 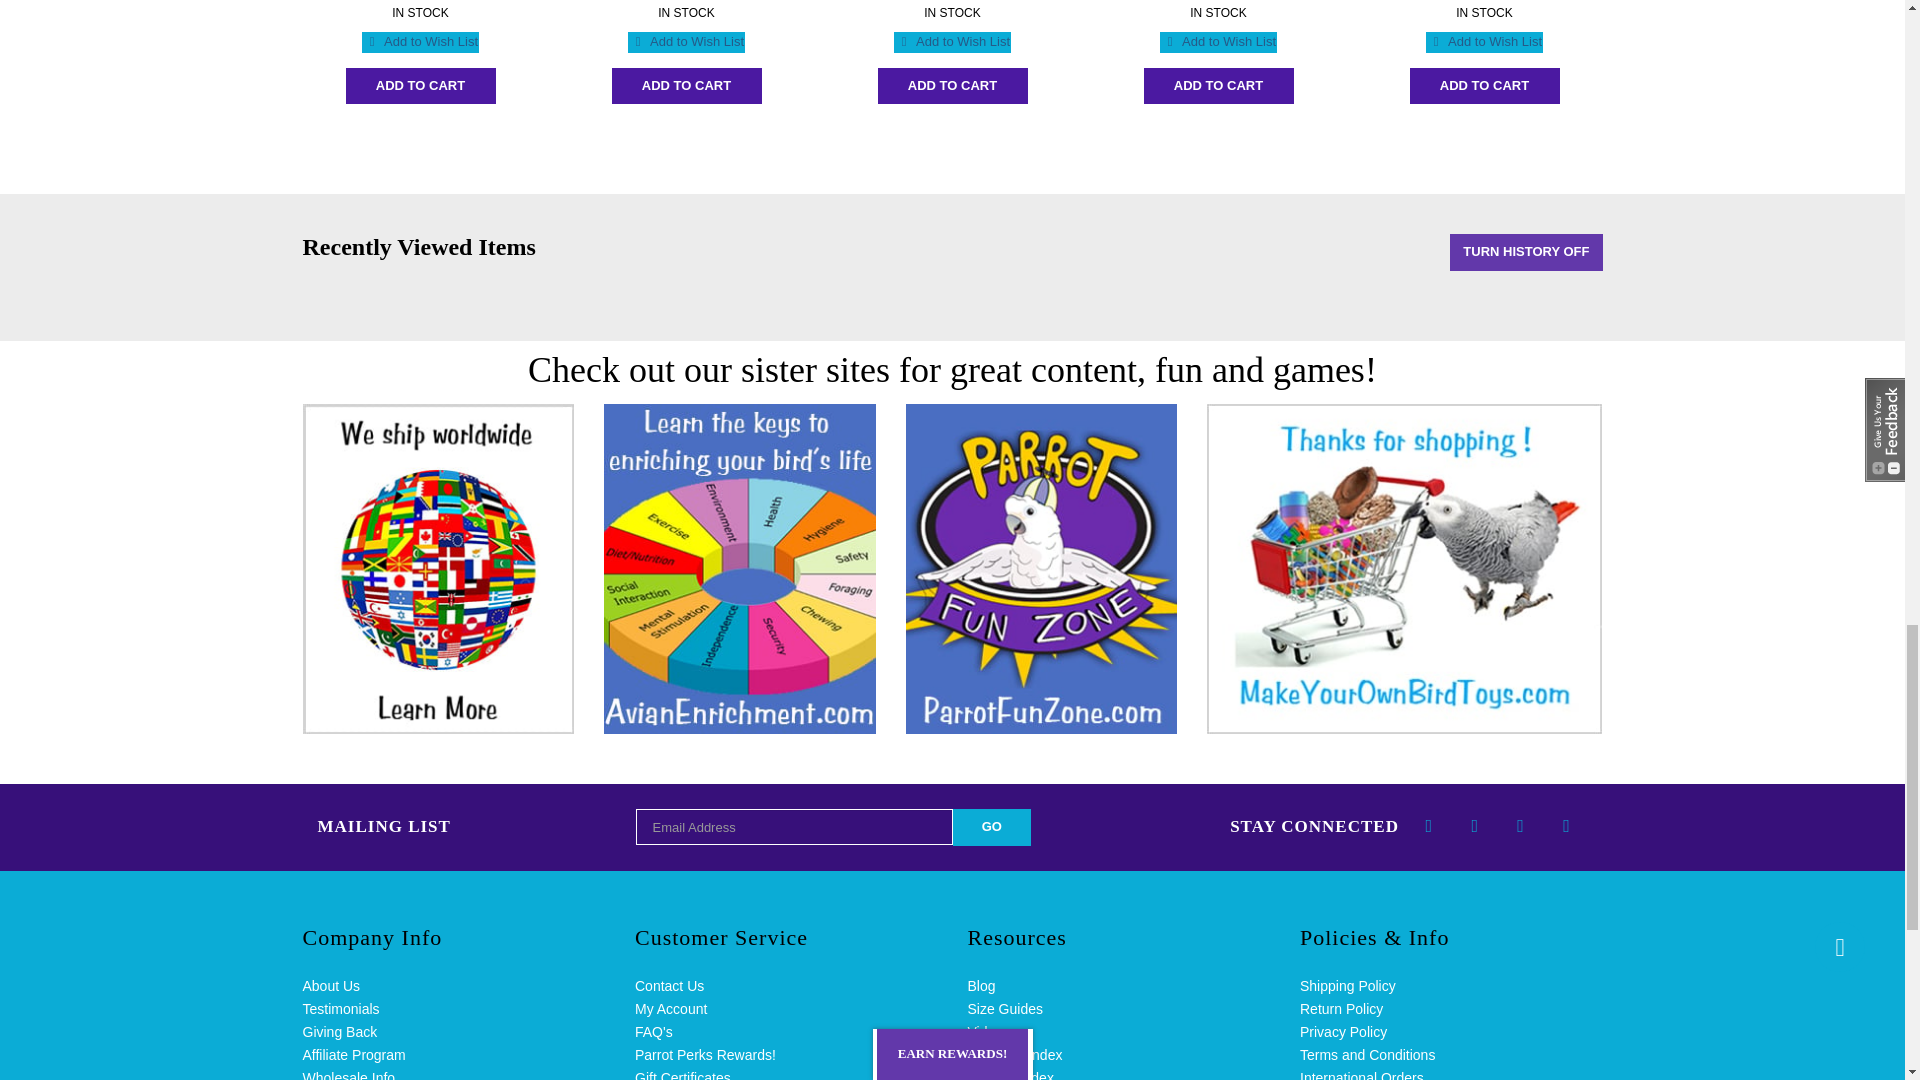 What do you see at coordinates (1429, 826) in the screenshot?
I see `Like Us on Facebook` at bounding box center [1429, 826].